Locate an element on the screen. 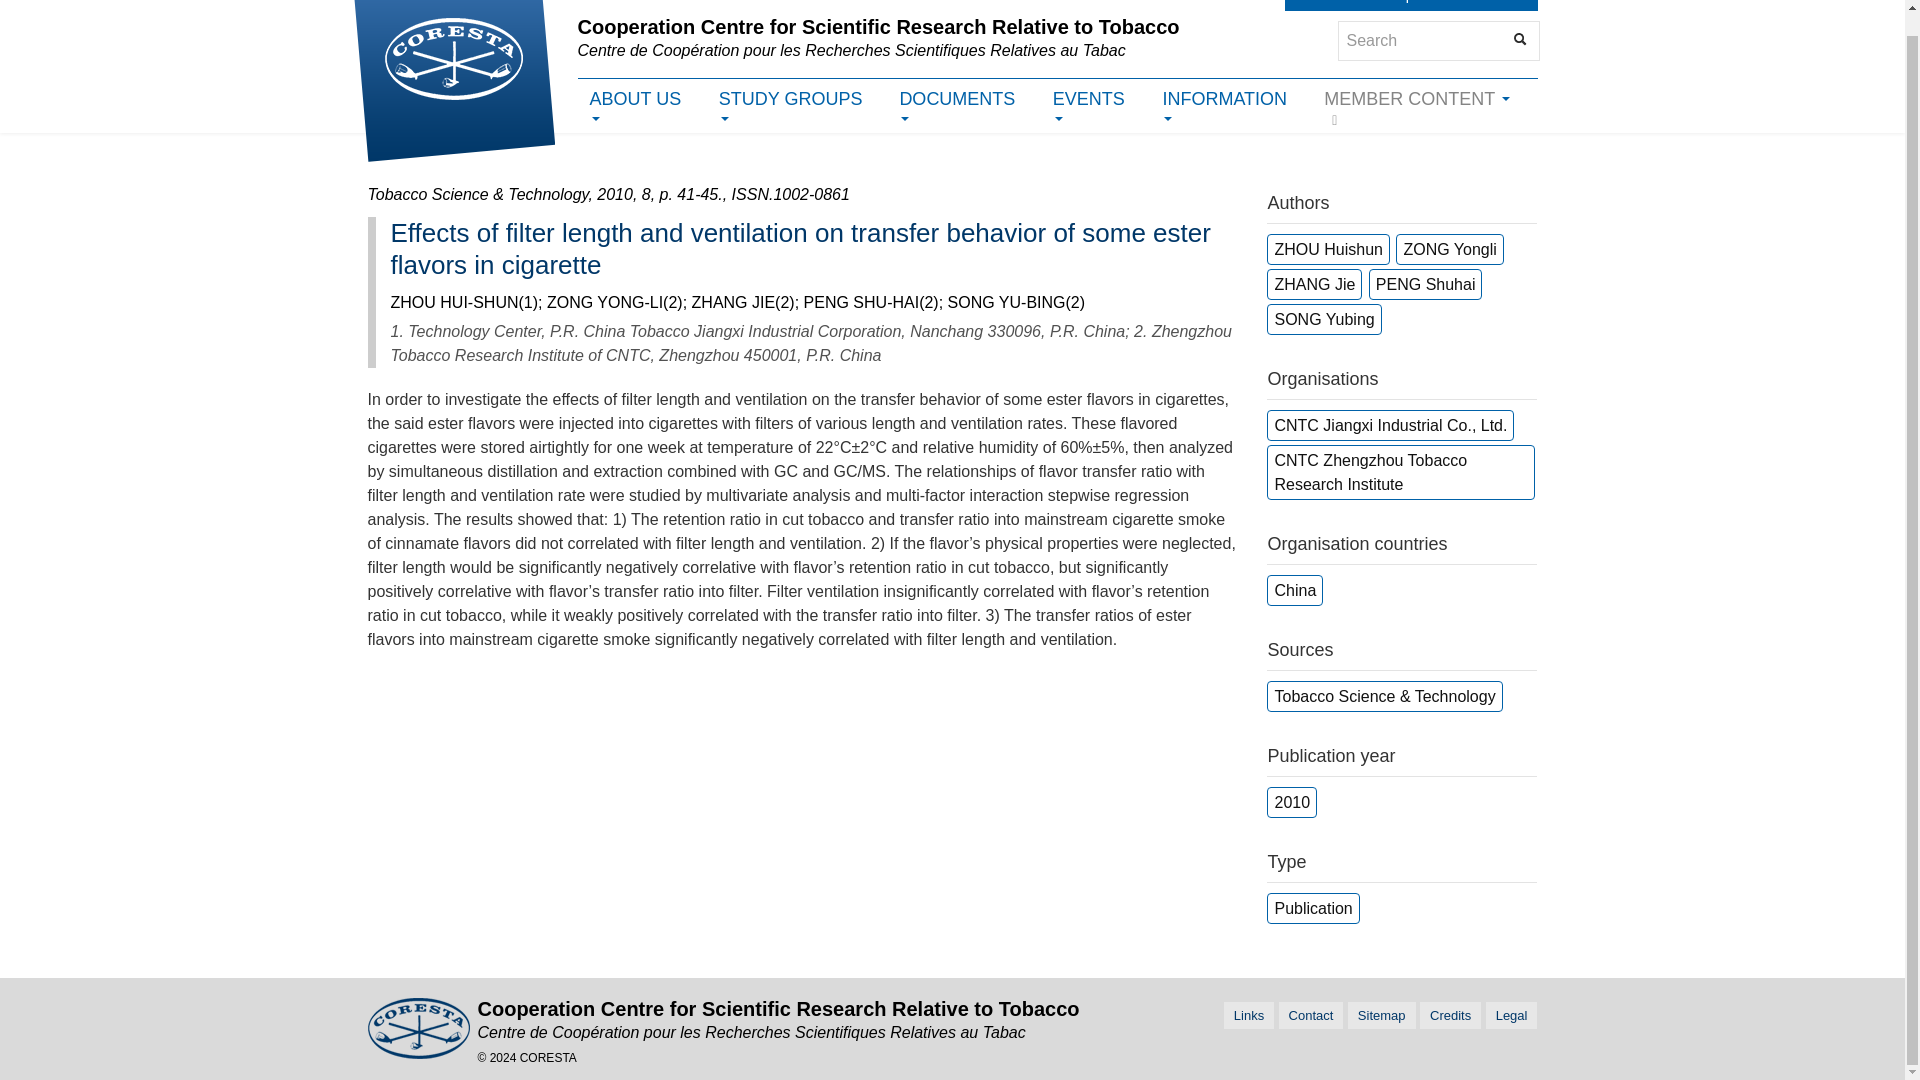  Home is located at coordinates (452, 68).